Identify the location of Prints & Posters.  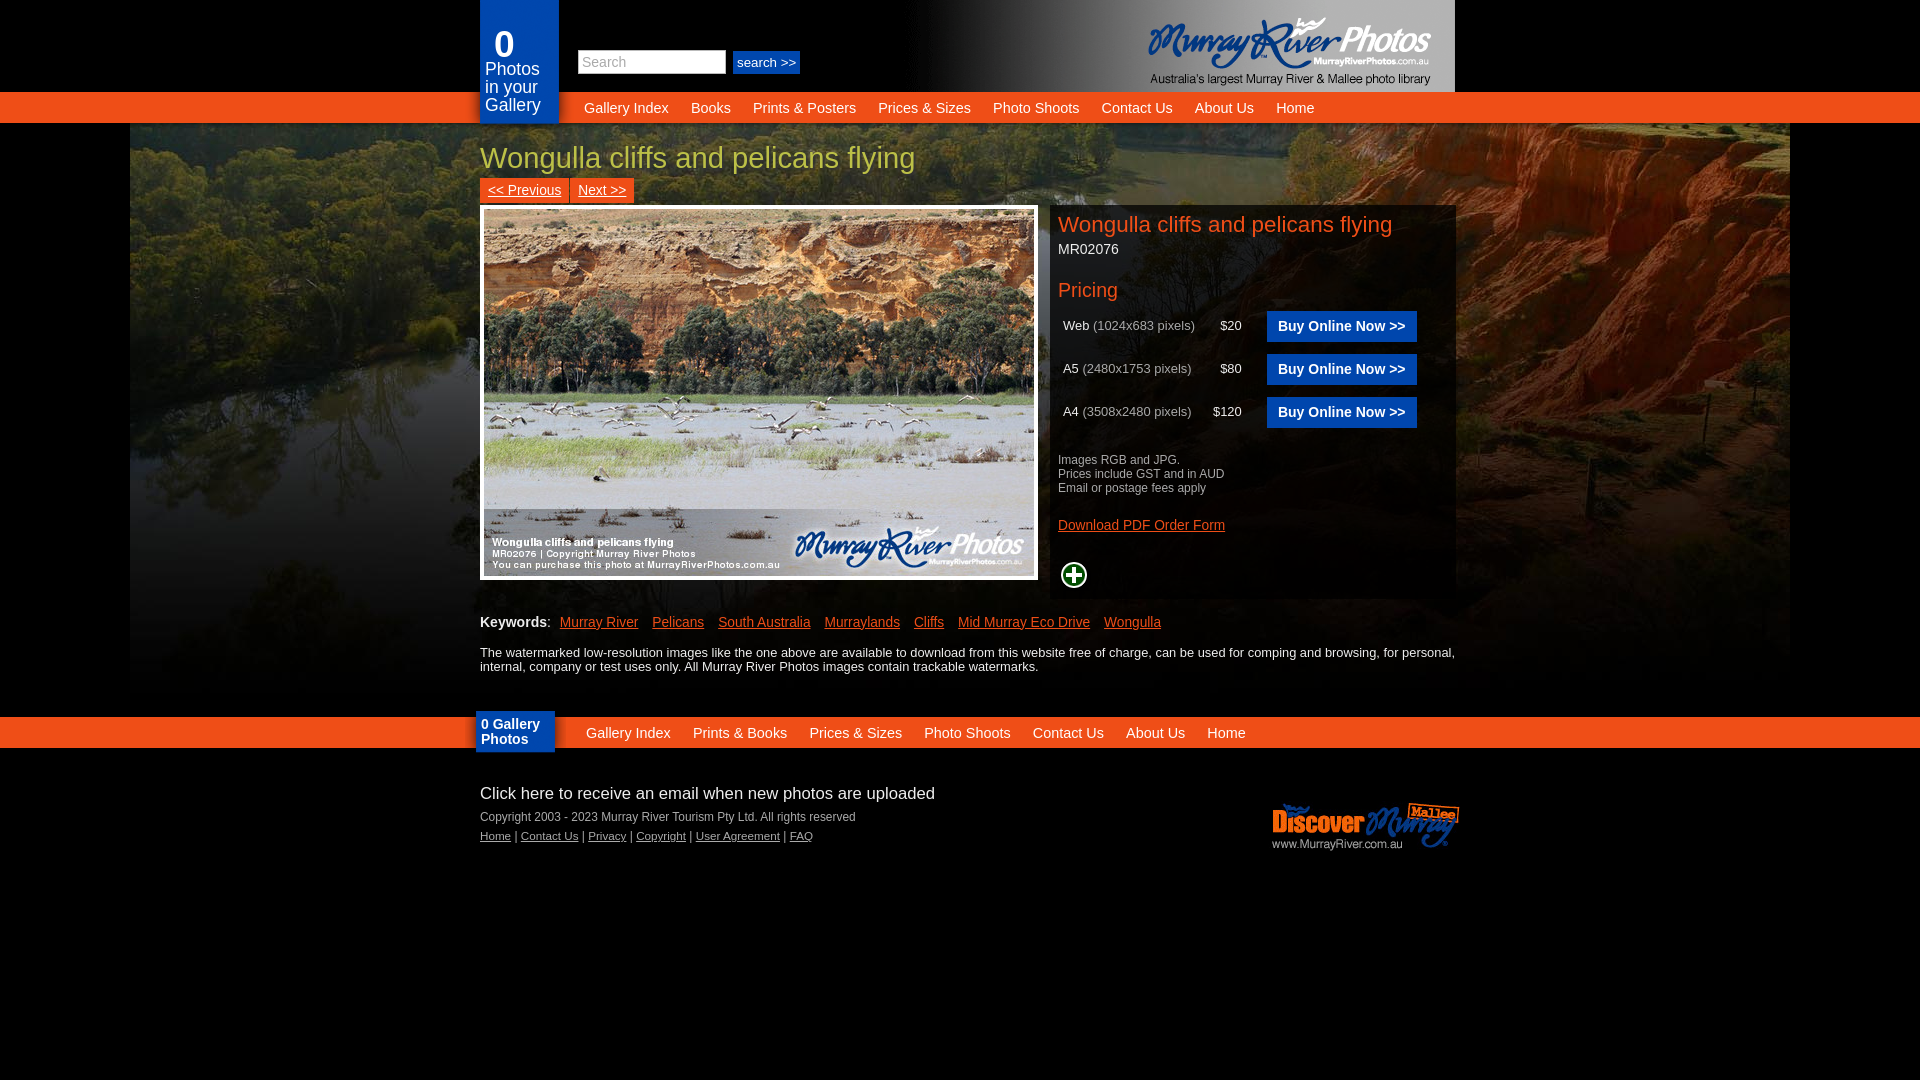
(806, 108).